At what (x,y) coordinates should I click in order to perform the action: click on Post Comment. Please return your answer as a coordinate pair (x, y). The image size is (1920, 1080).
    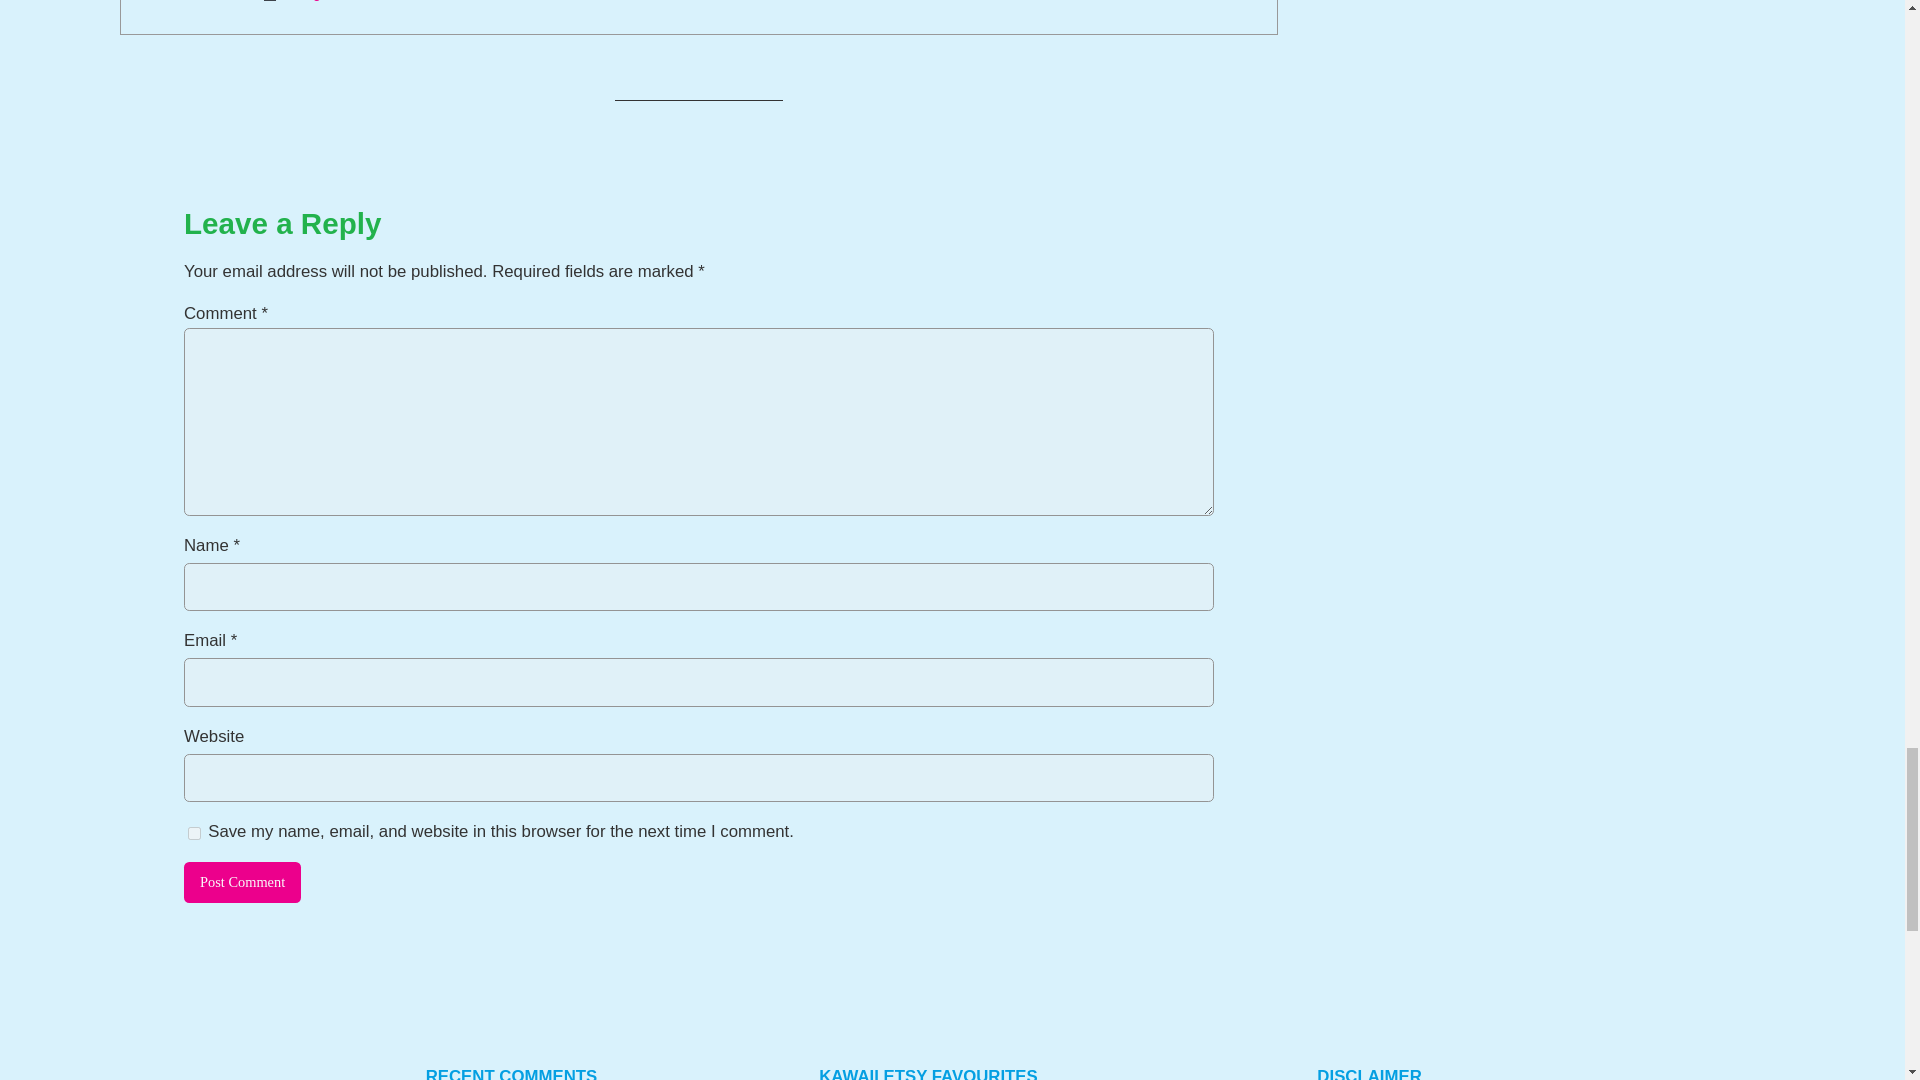
    Looking at the image, I should click on (242, 882).